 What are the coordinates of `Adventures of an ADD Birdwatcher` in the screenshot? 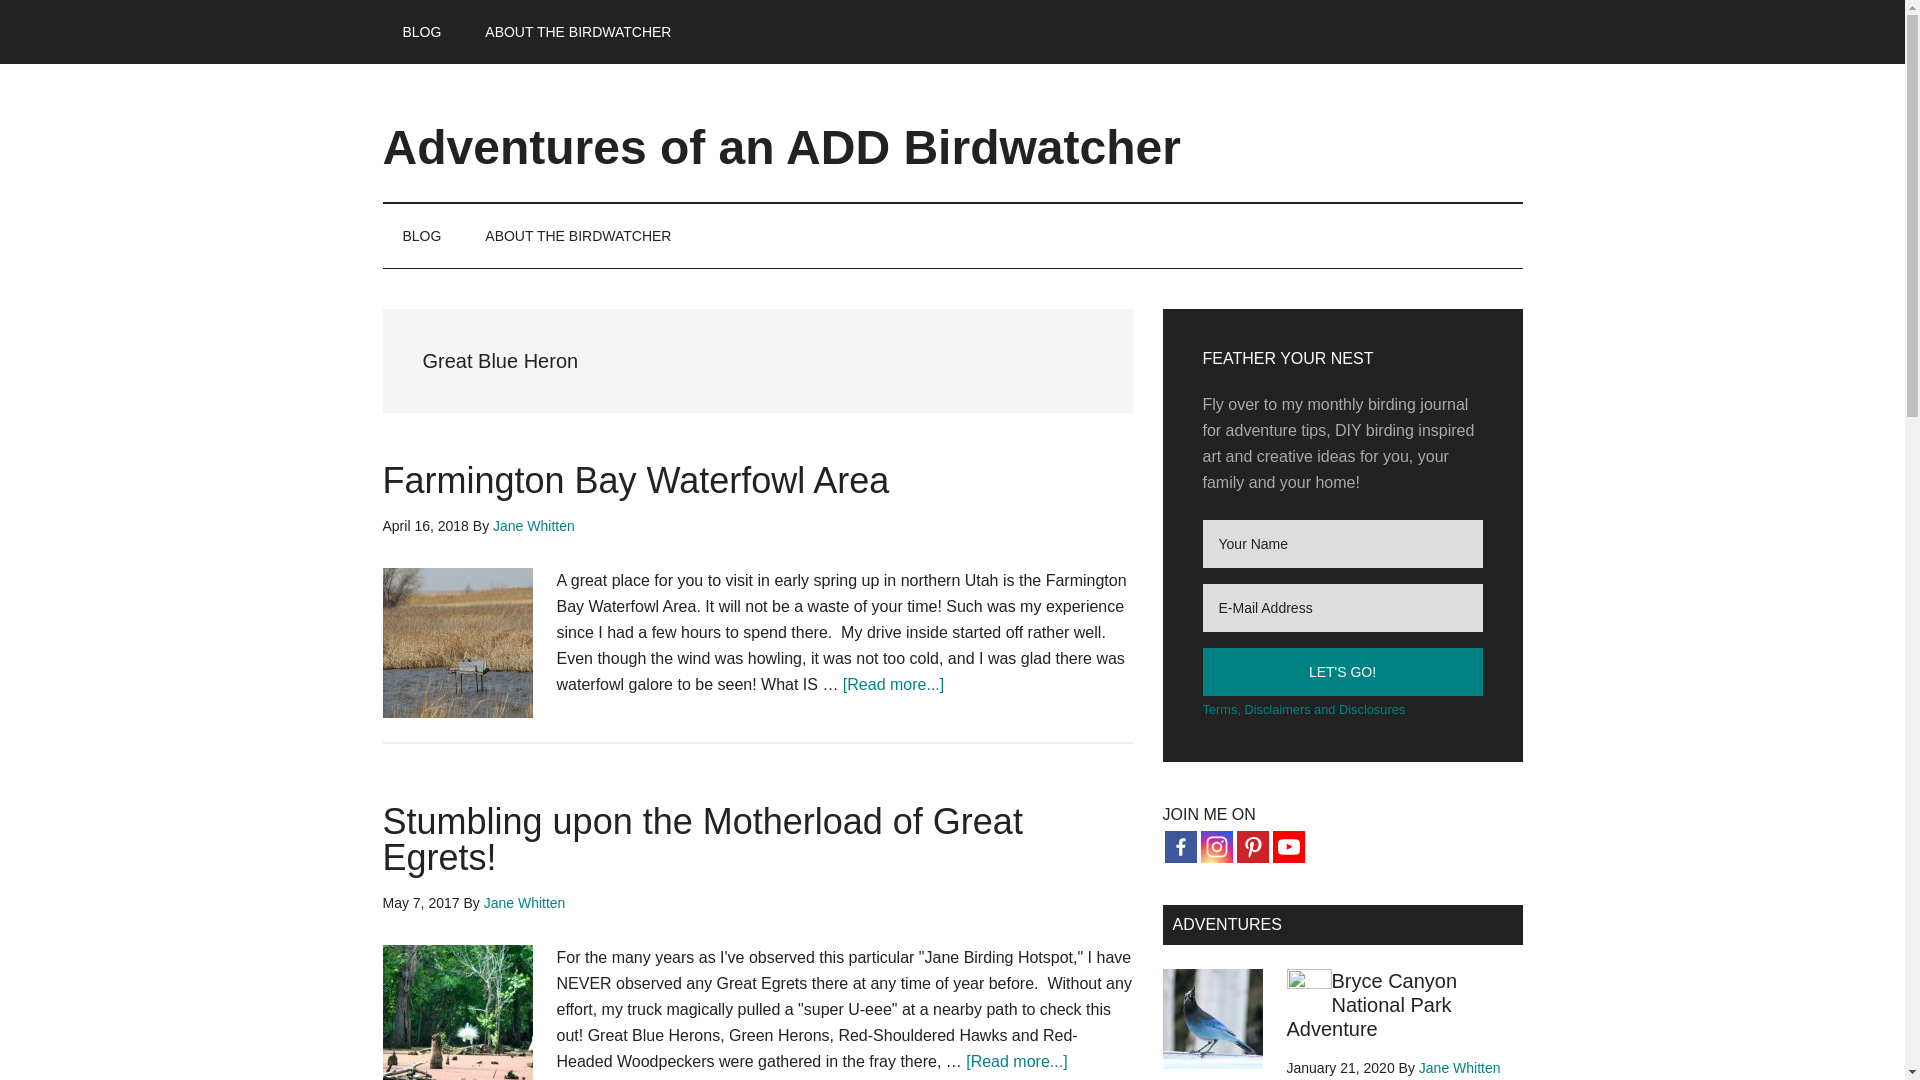 It's located at (781, 146).